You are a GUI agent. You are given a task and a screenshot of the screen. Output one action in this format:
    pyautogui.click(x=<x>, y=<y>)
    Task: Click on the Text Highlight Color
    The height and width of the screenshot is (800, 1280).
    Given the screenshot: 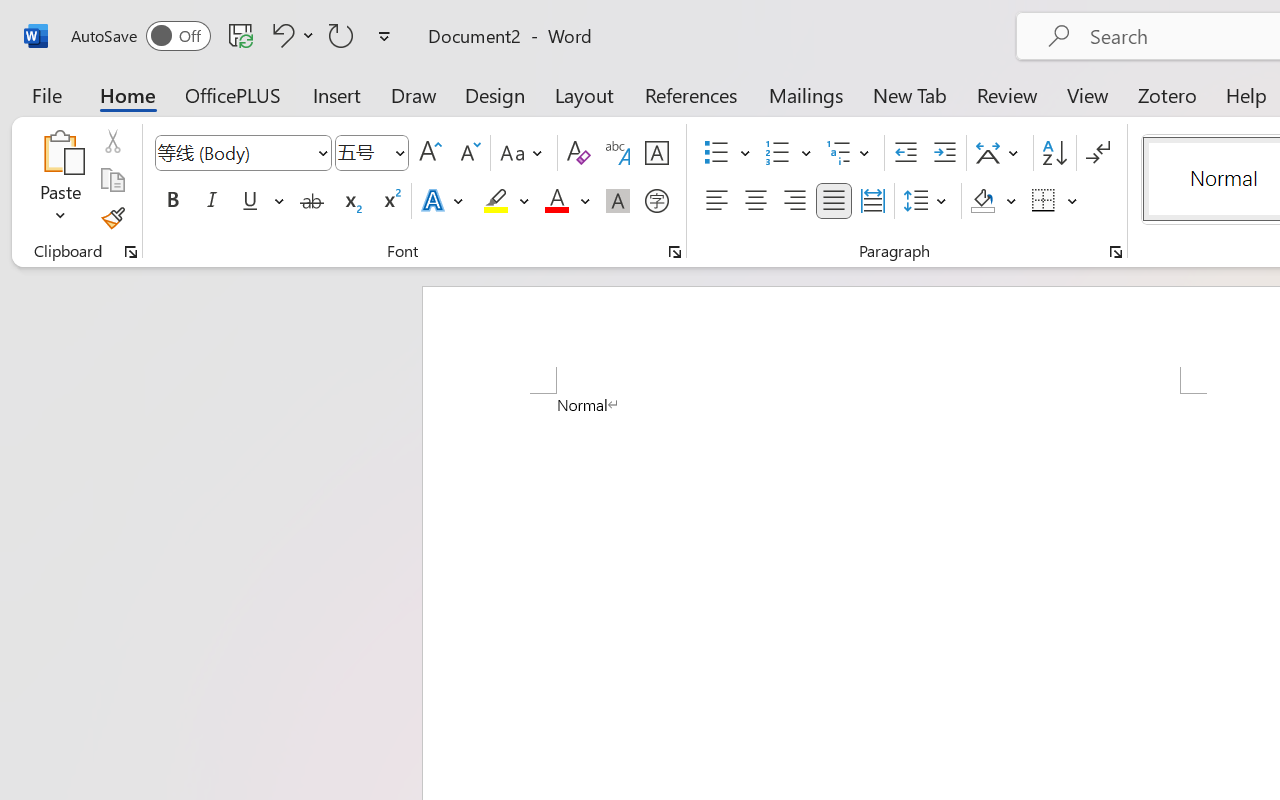 What is the action you would take?
    pyautogui.click(x=506, y=201)
    